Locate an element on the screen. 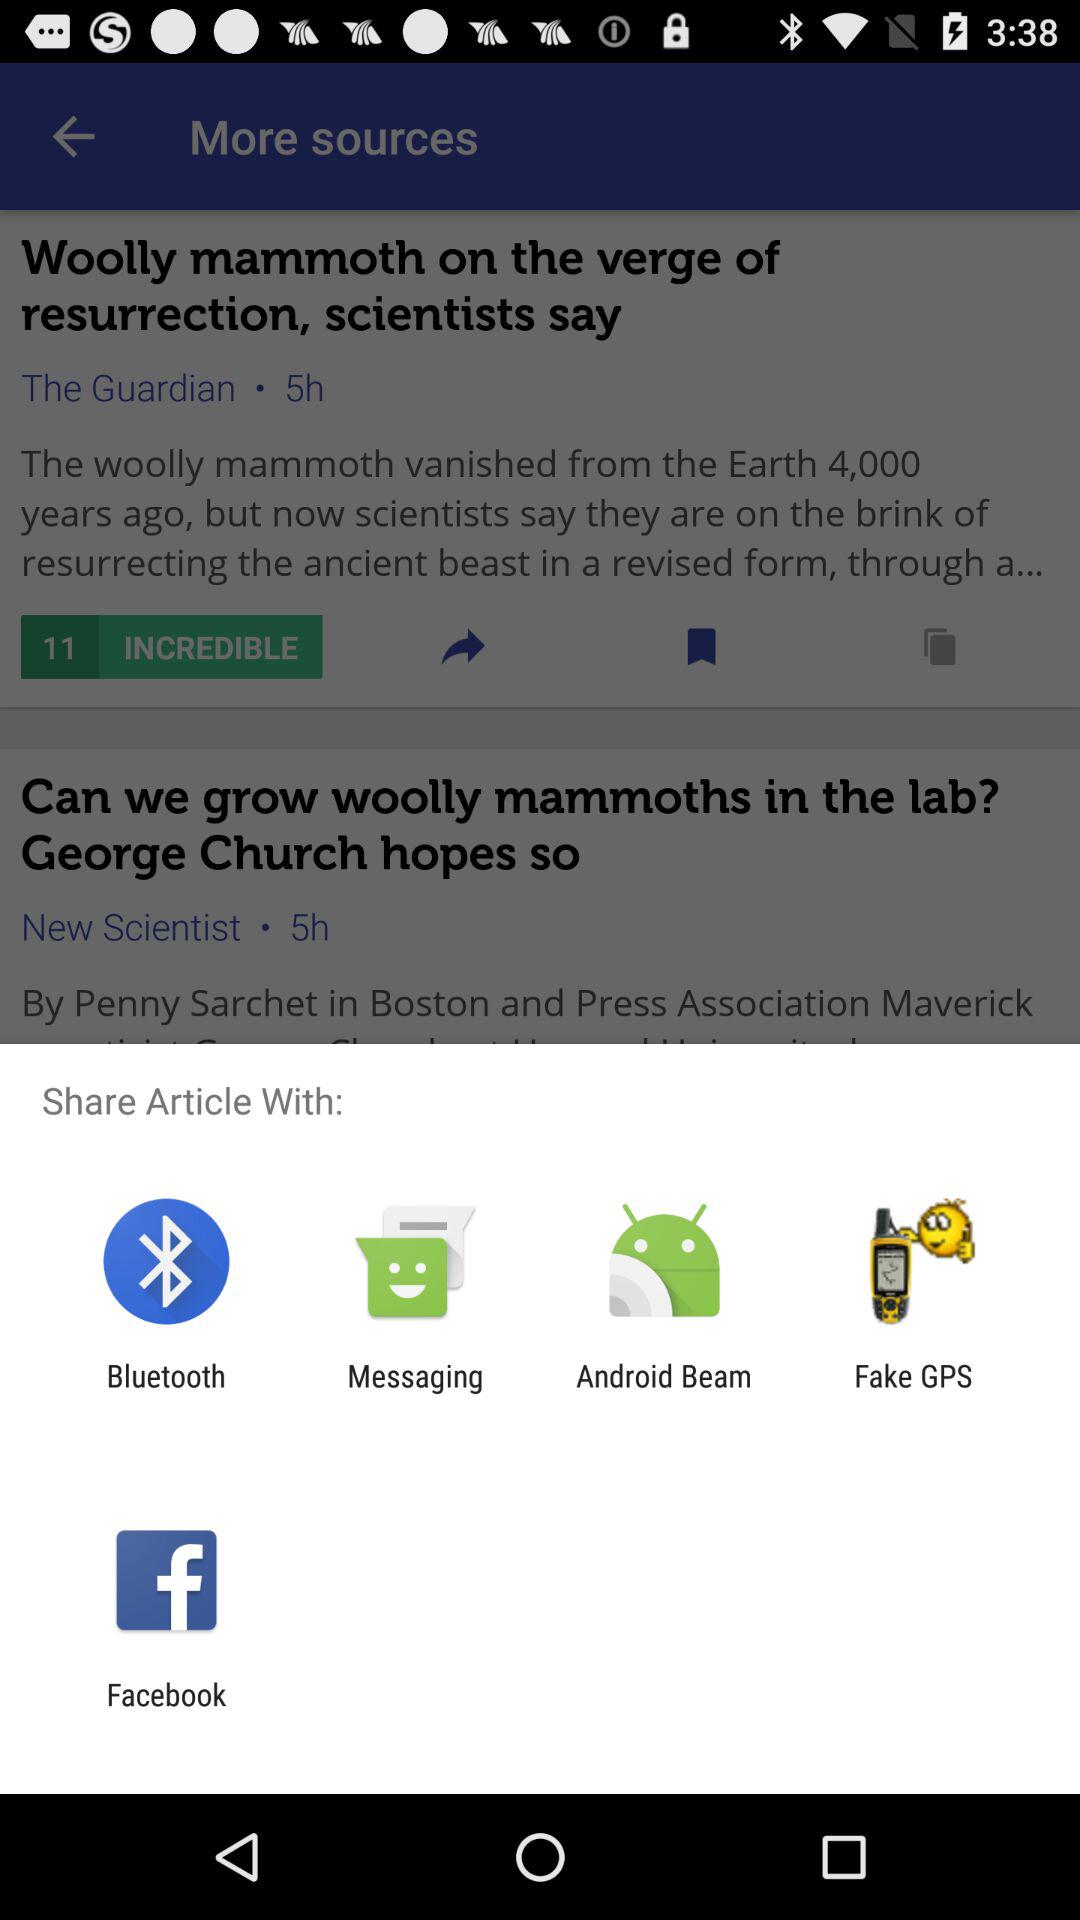 This screenshot has width=1080, height=1920. jump until the android beam item is located at coordinates (664, 1393).